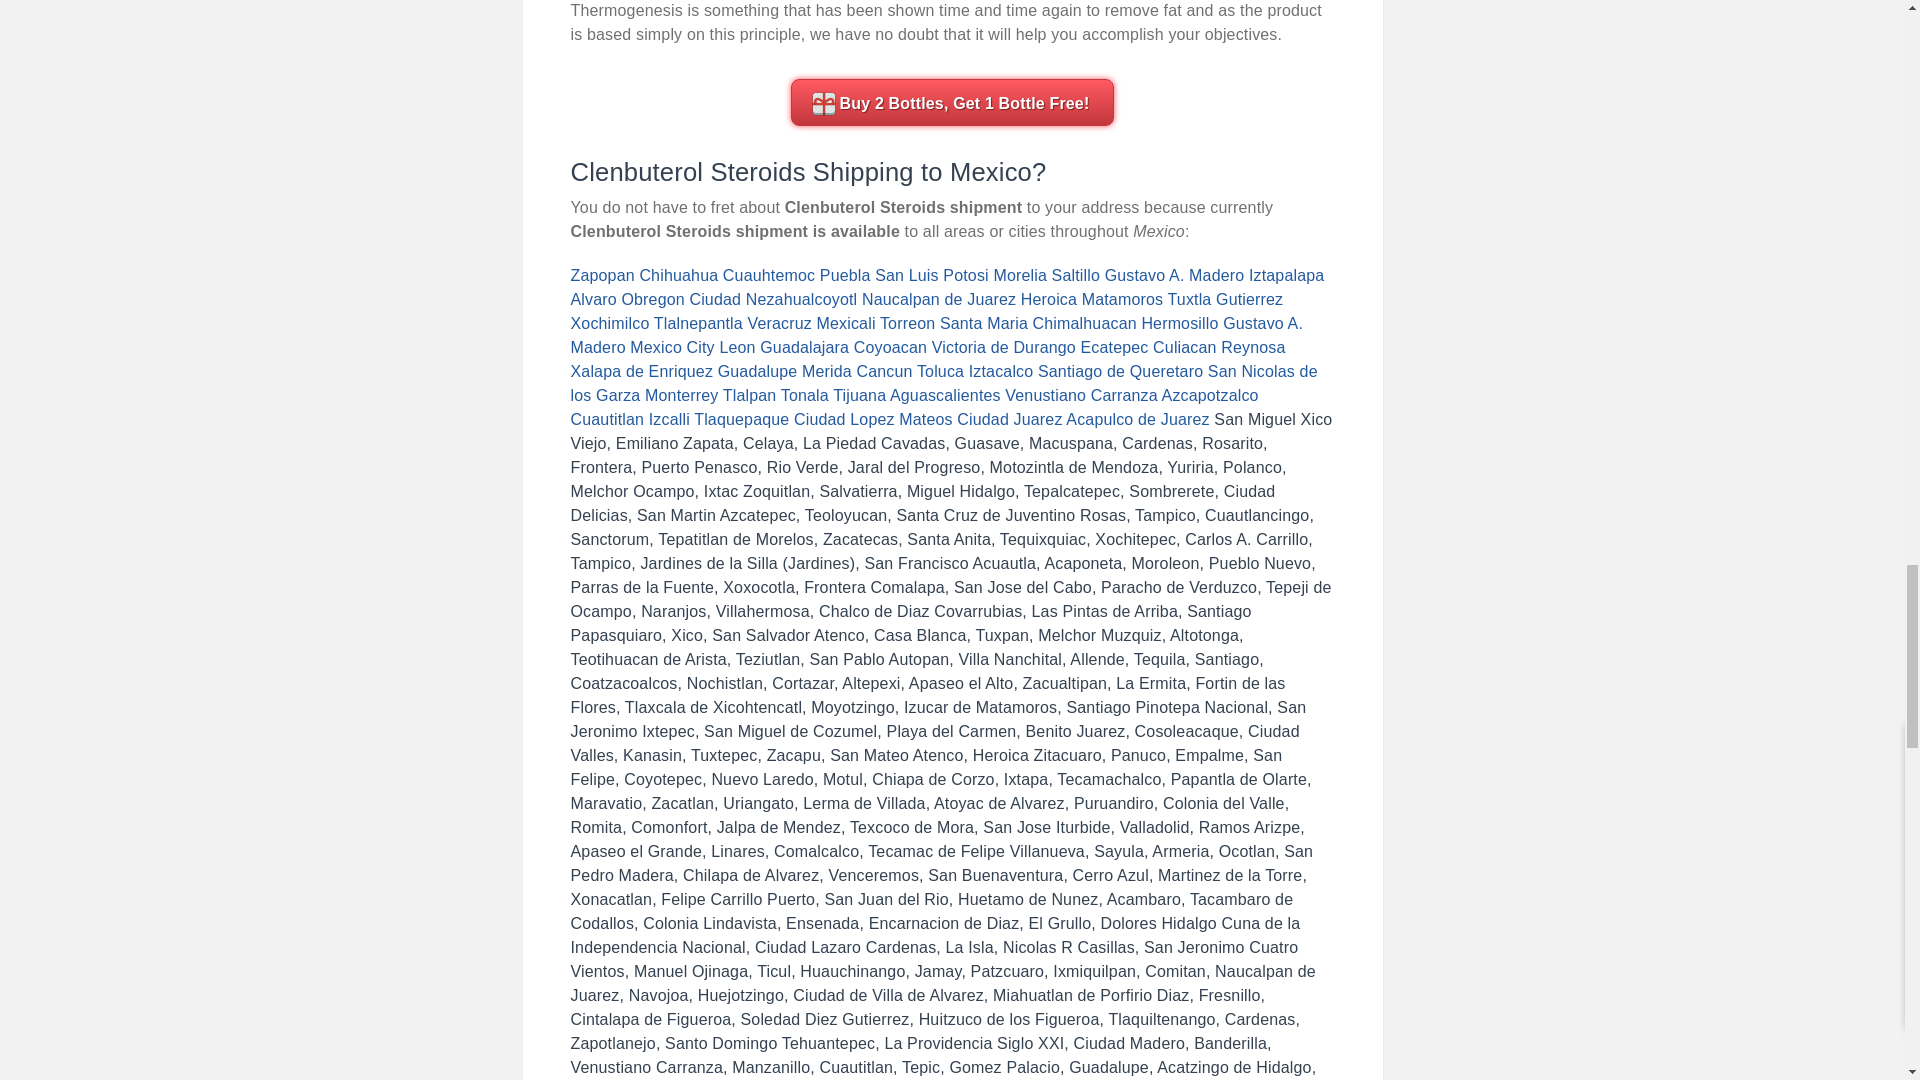  Describe the element at coordinates (641, 371) in the screenshot. I see `Xalapa de Enriquez` at that location.